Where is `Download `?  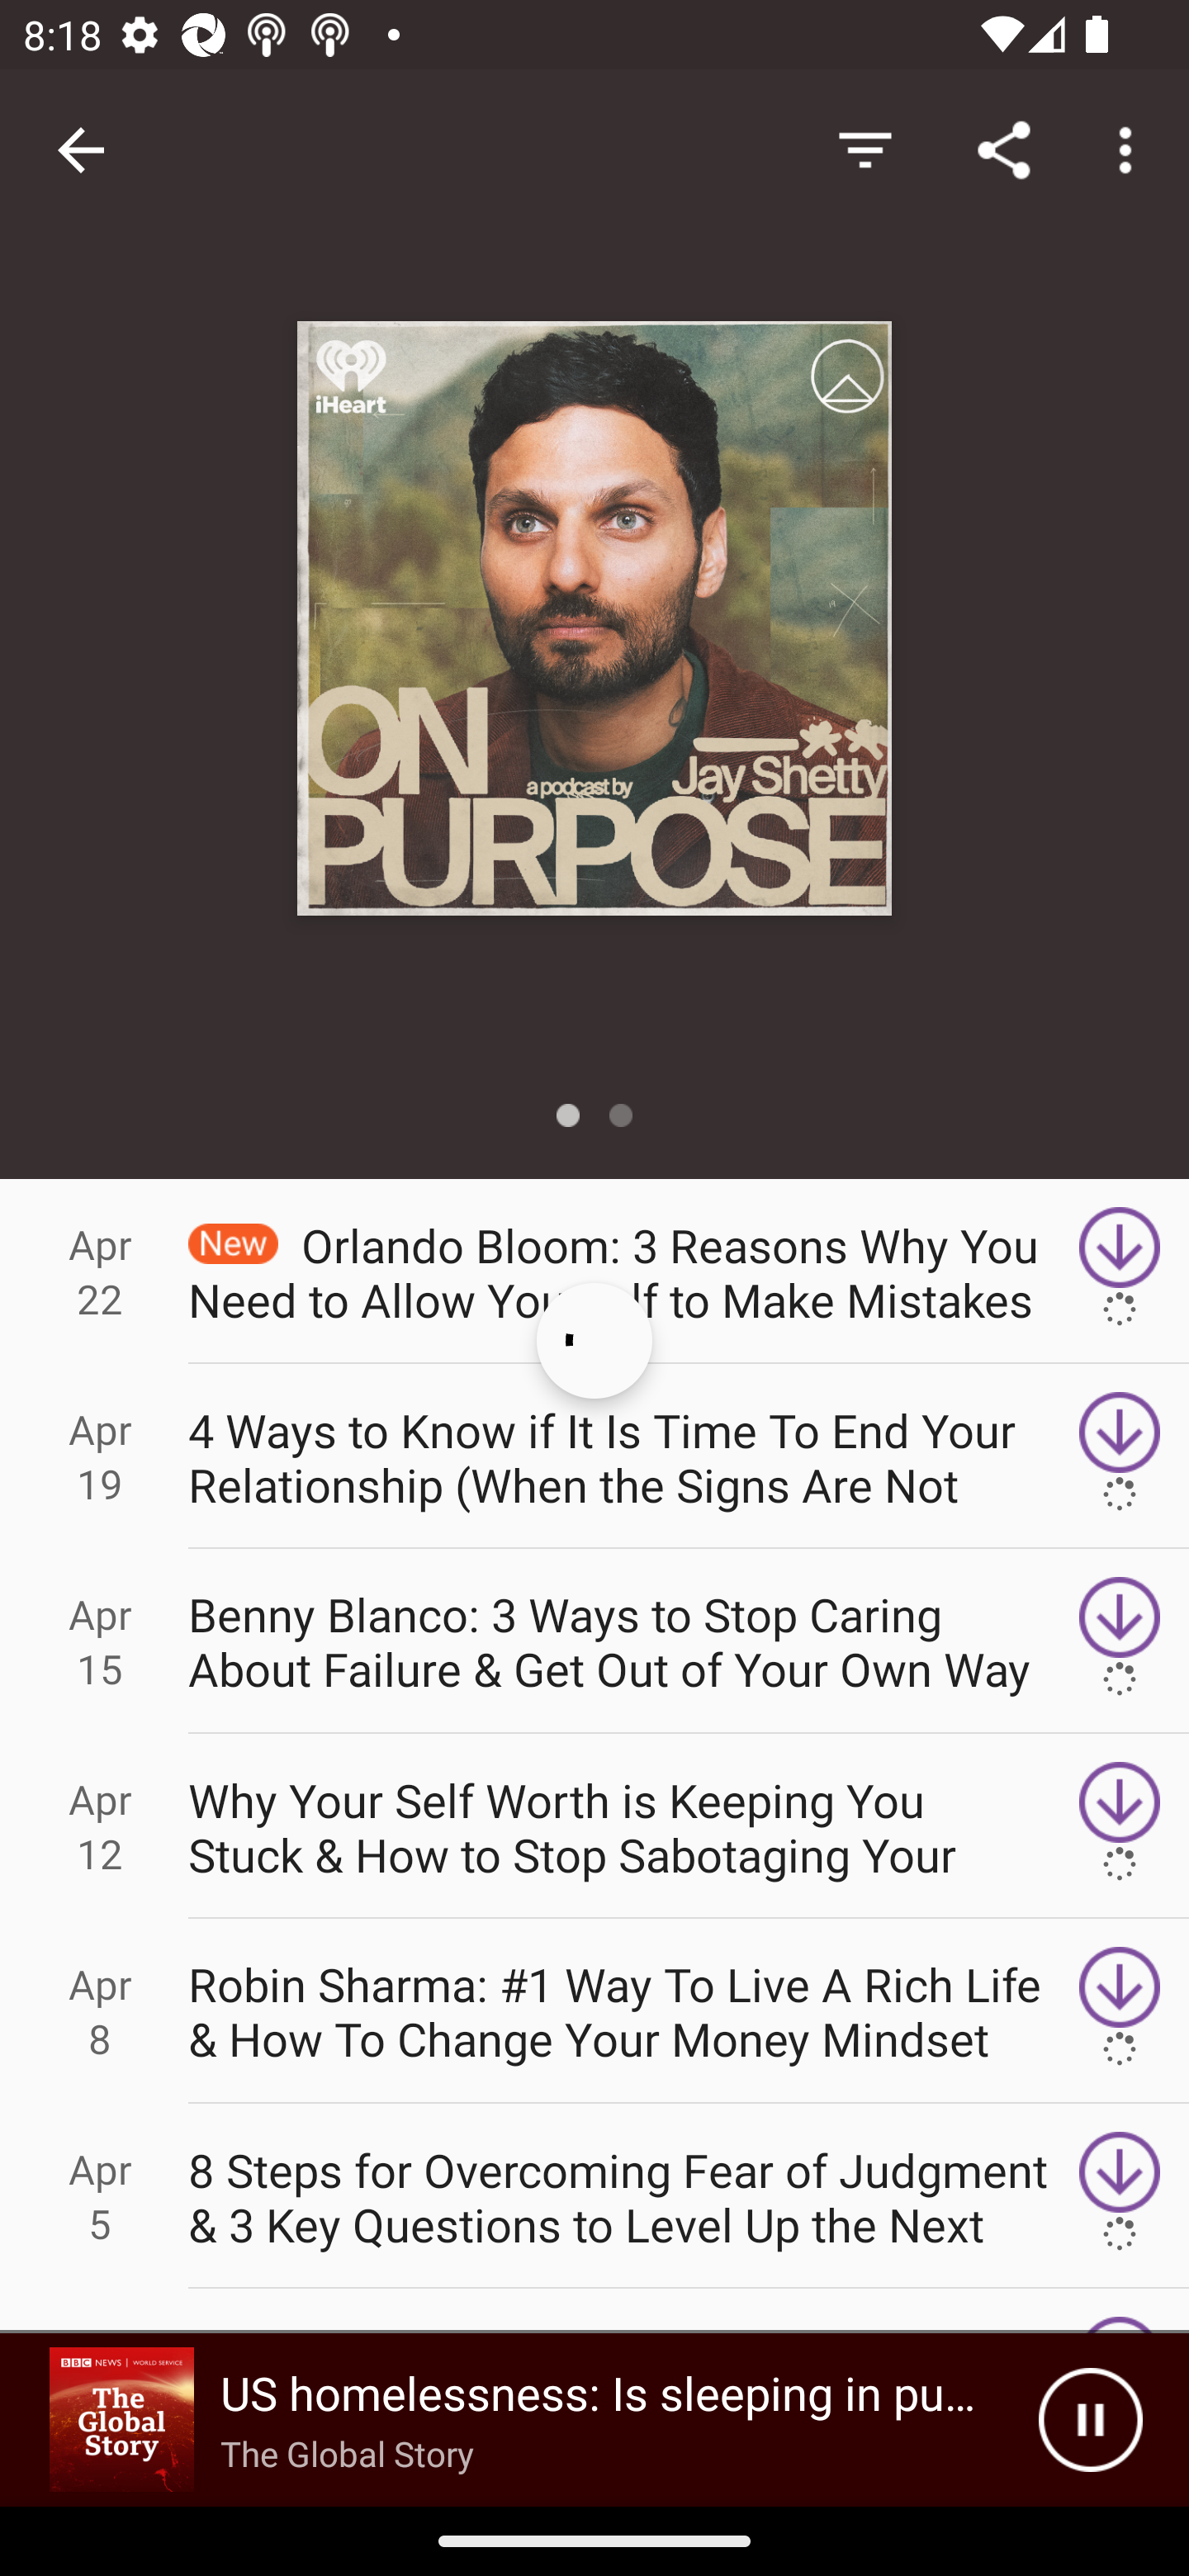
Download  is located at coordinates (1120, 1271).